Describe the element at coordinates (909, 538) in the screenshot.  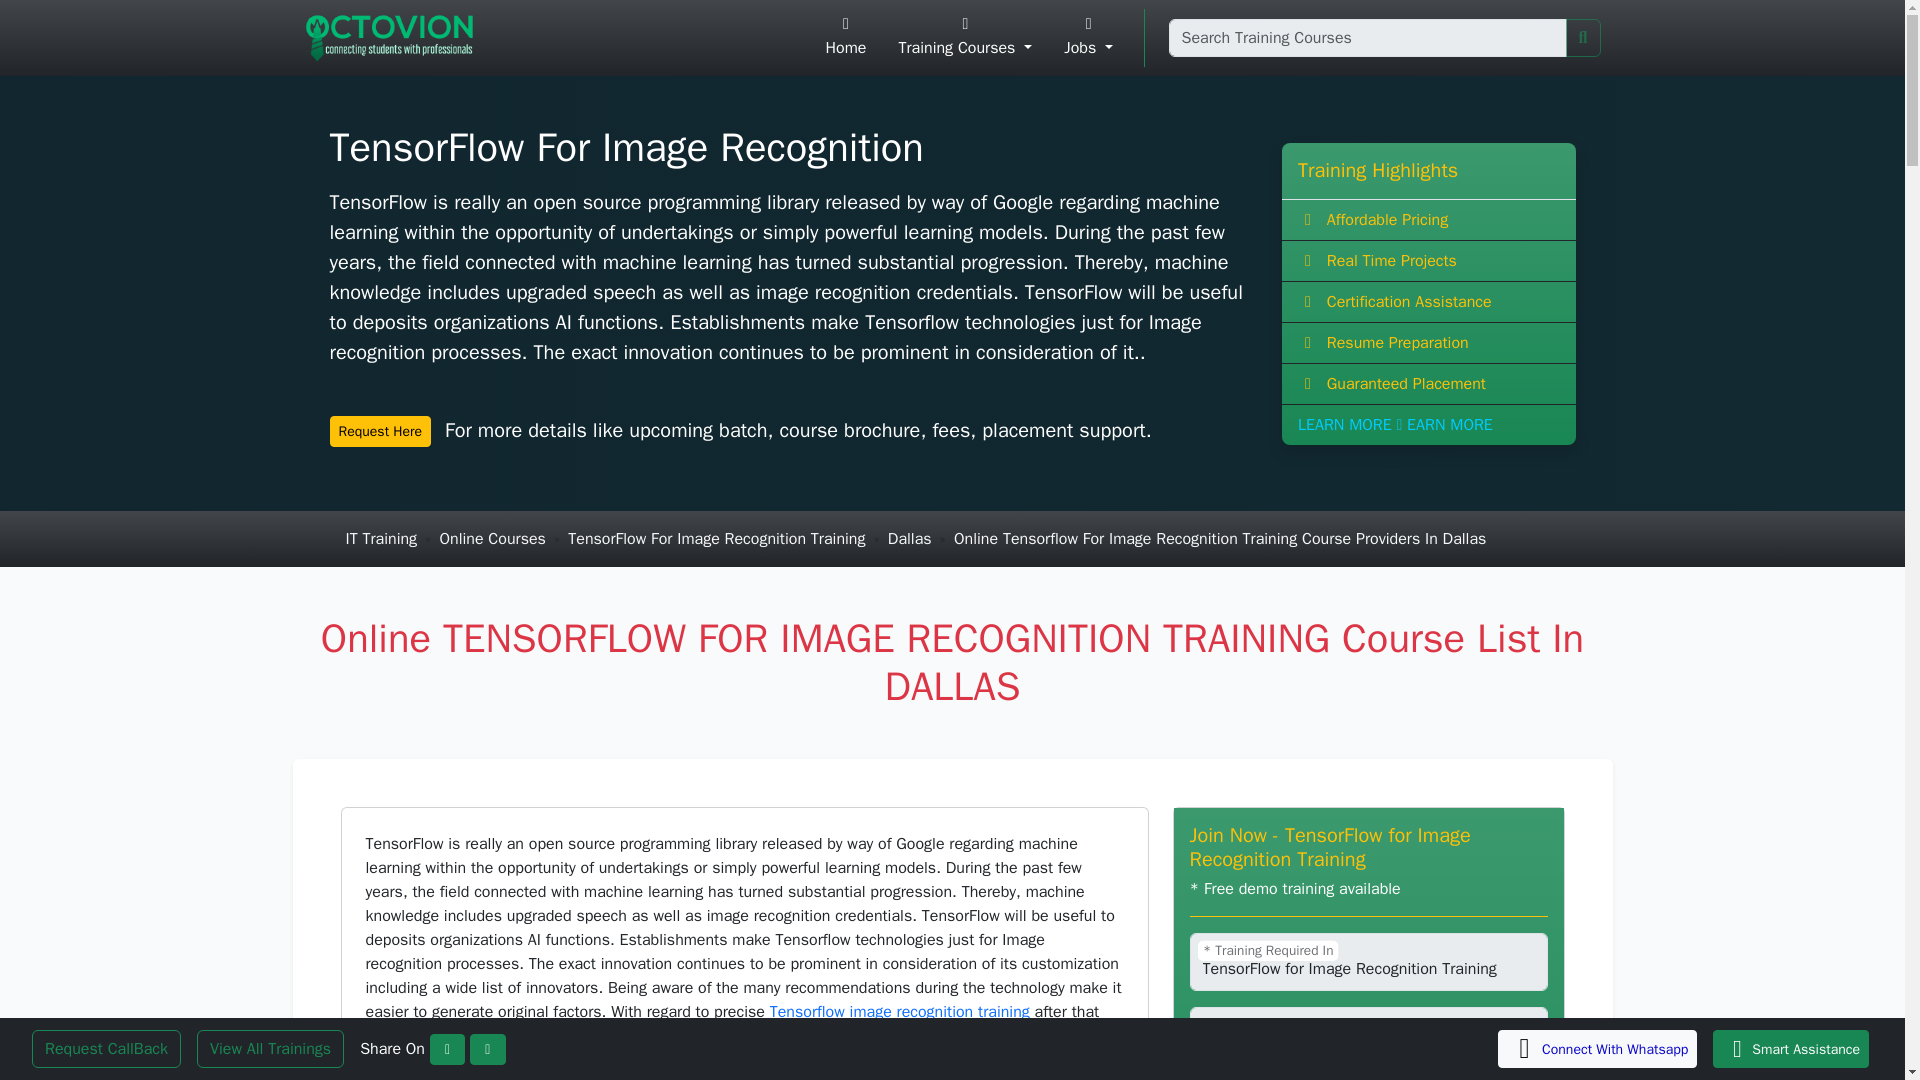
I see `Dallas` at that location.